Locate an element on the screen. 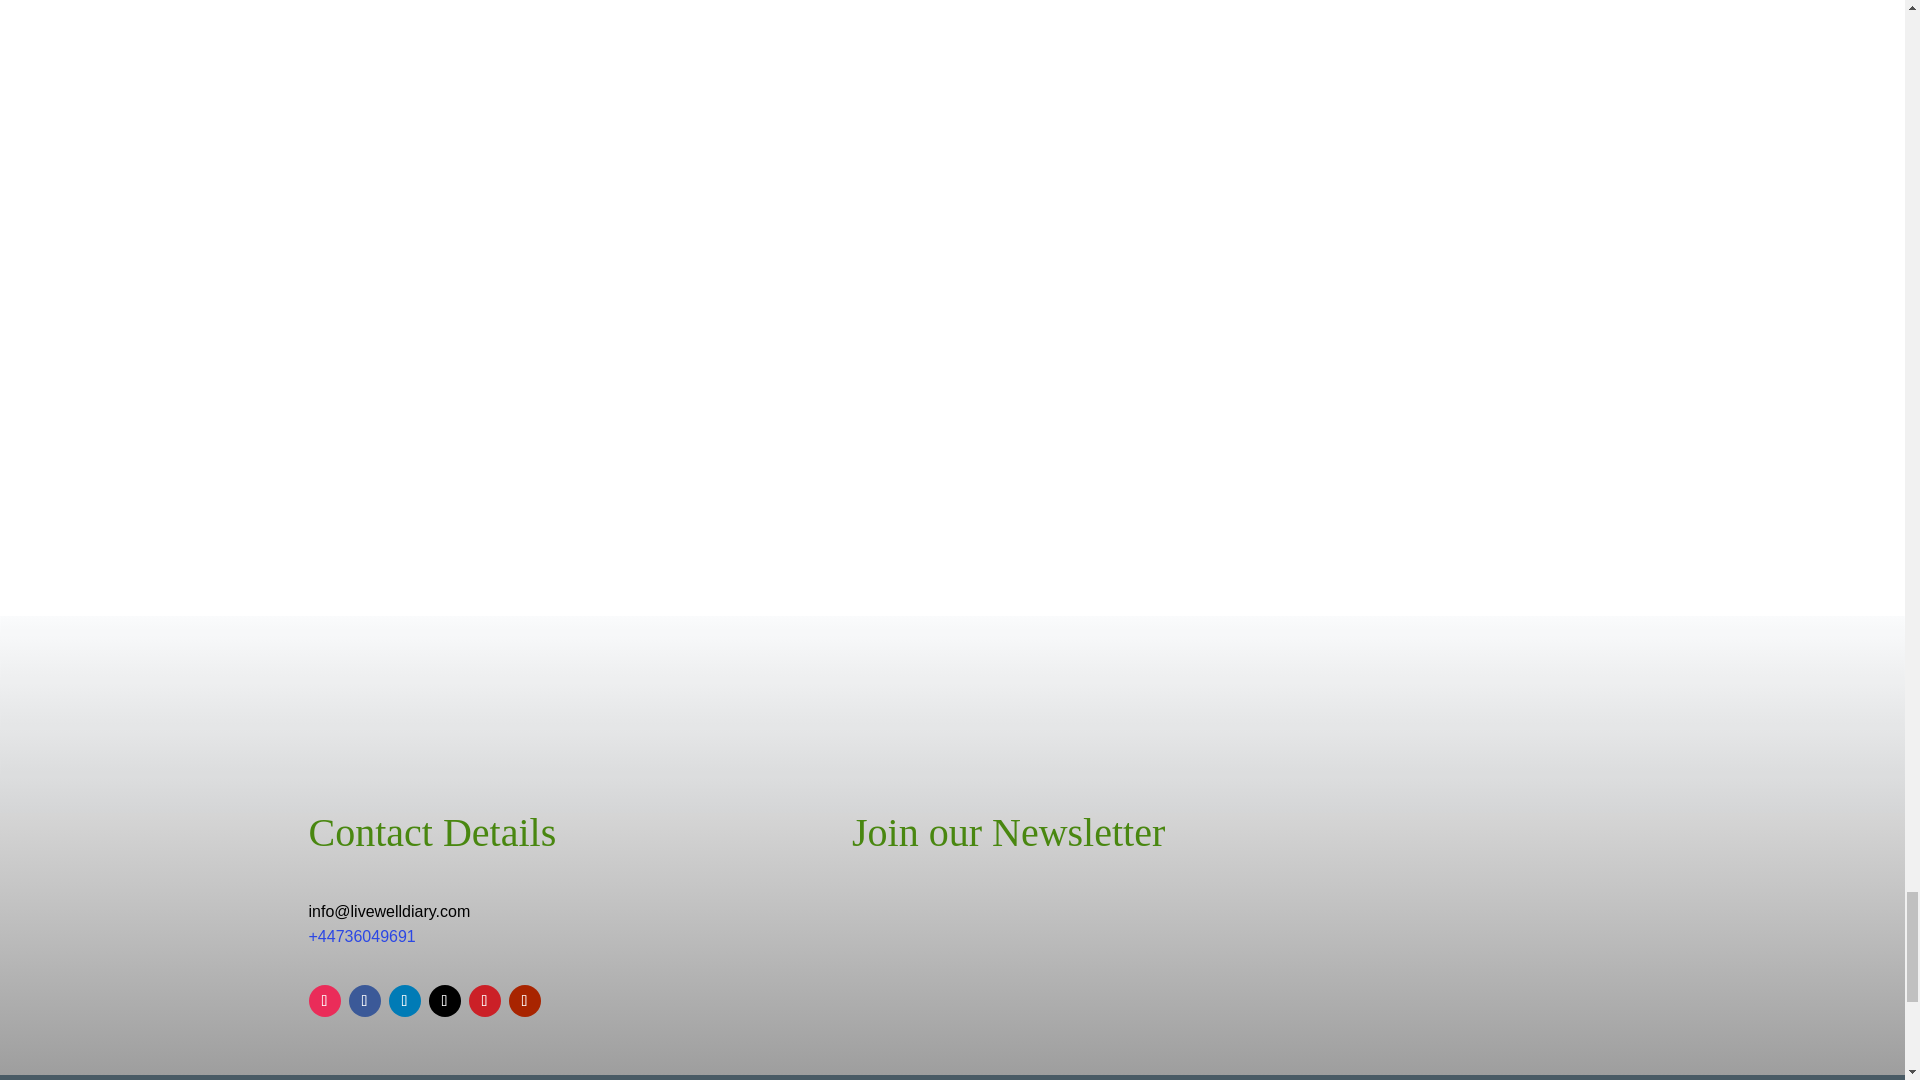 Image resolution: width=1920 pixels, height=1080 pixels. Follow on Youtube is located at coordinates (524, 1000).